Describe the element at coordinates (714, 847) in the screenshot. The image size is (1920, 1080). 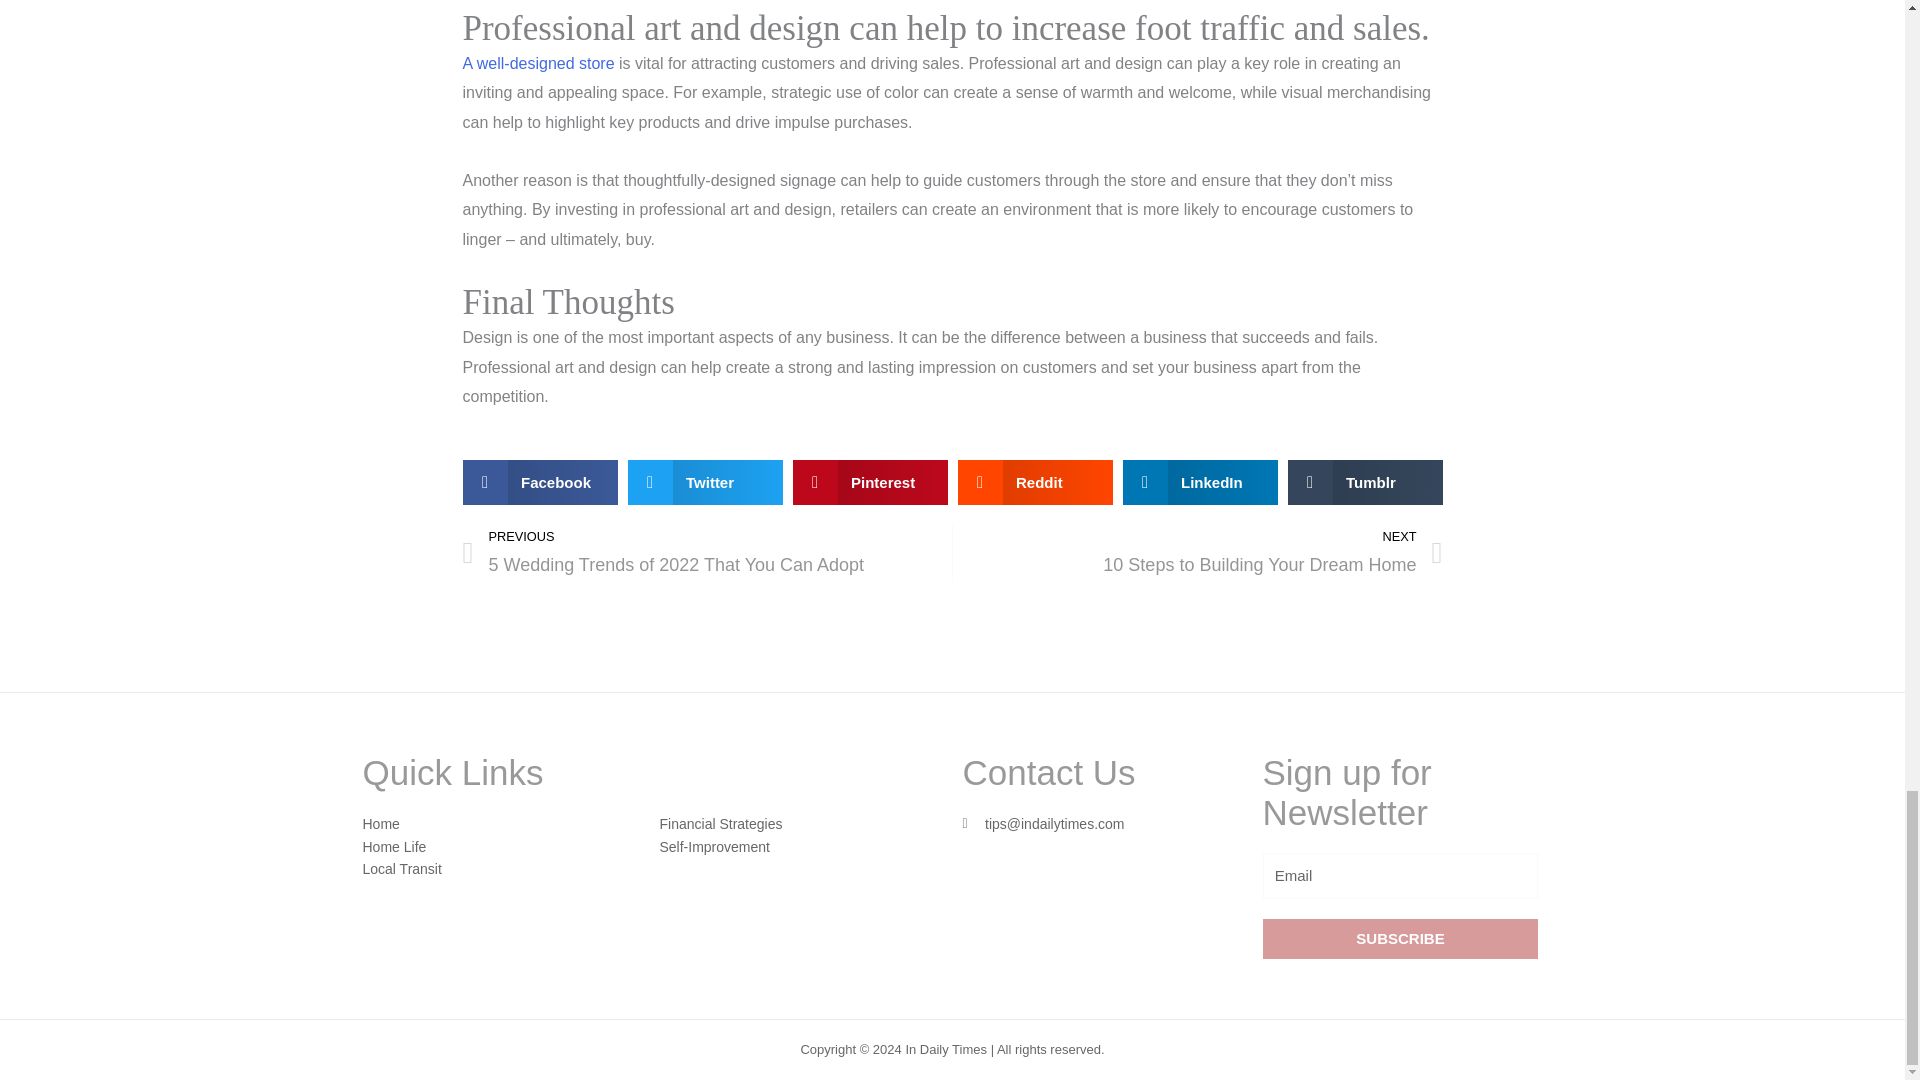
I see `Financial Strategies` at that location.